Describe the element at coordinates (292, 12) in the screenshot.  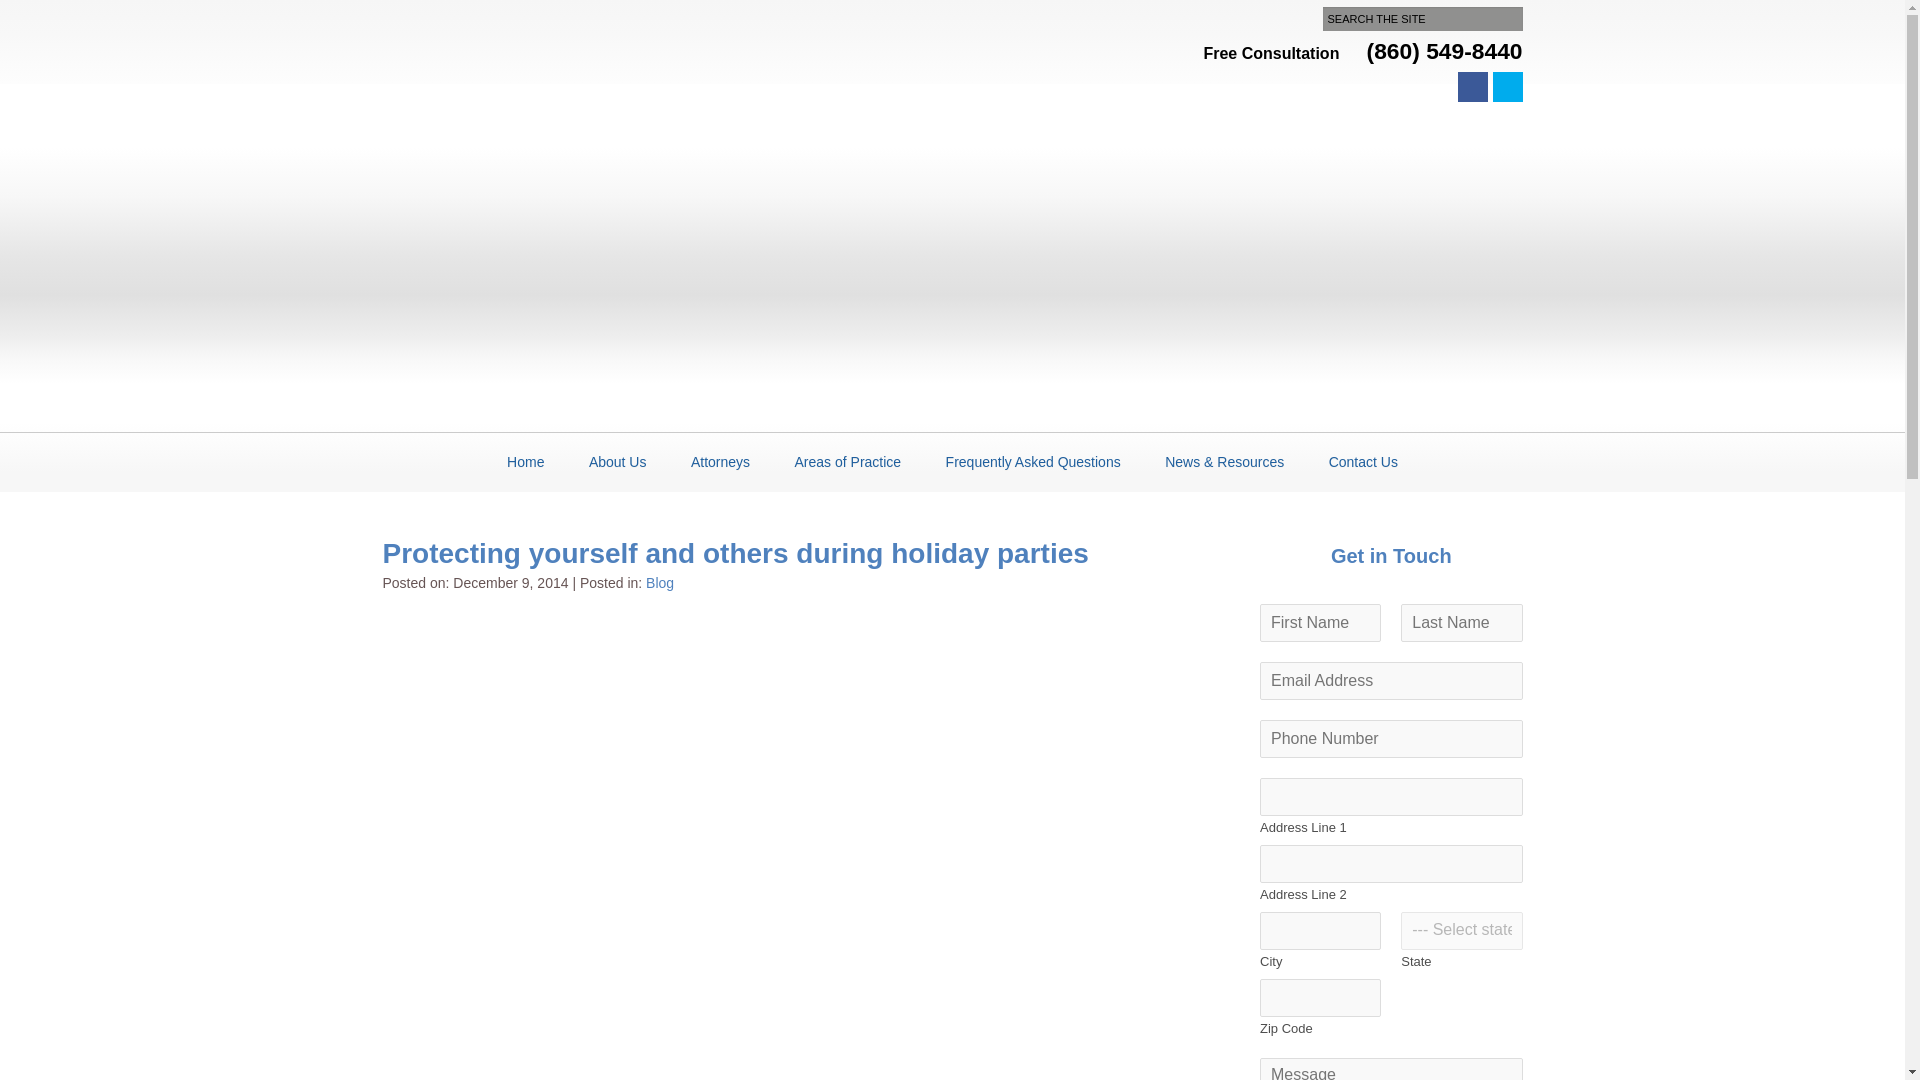
I see `GO` at that location.